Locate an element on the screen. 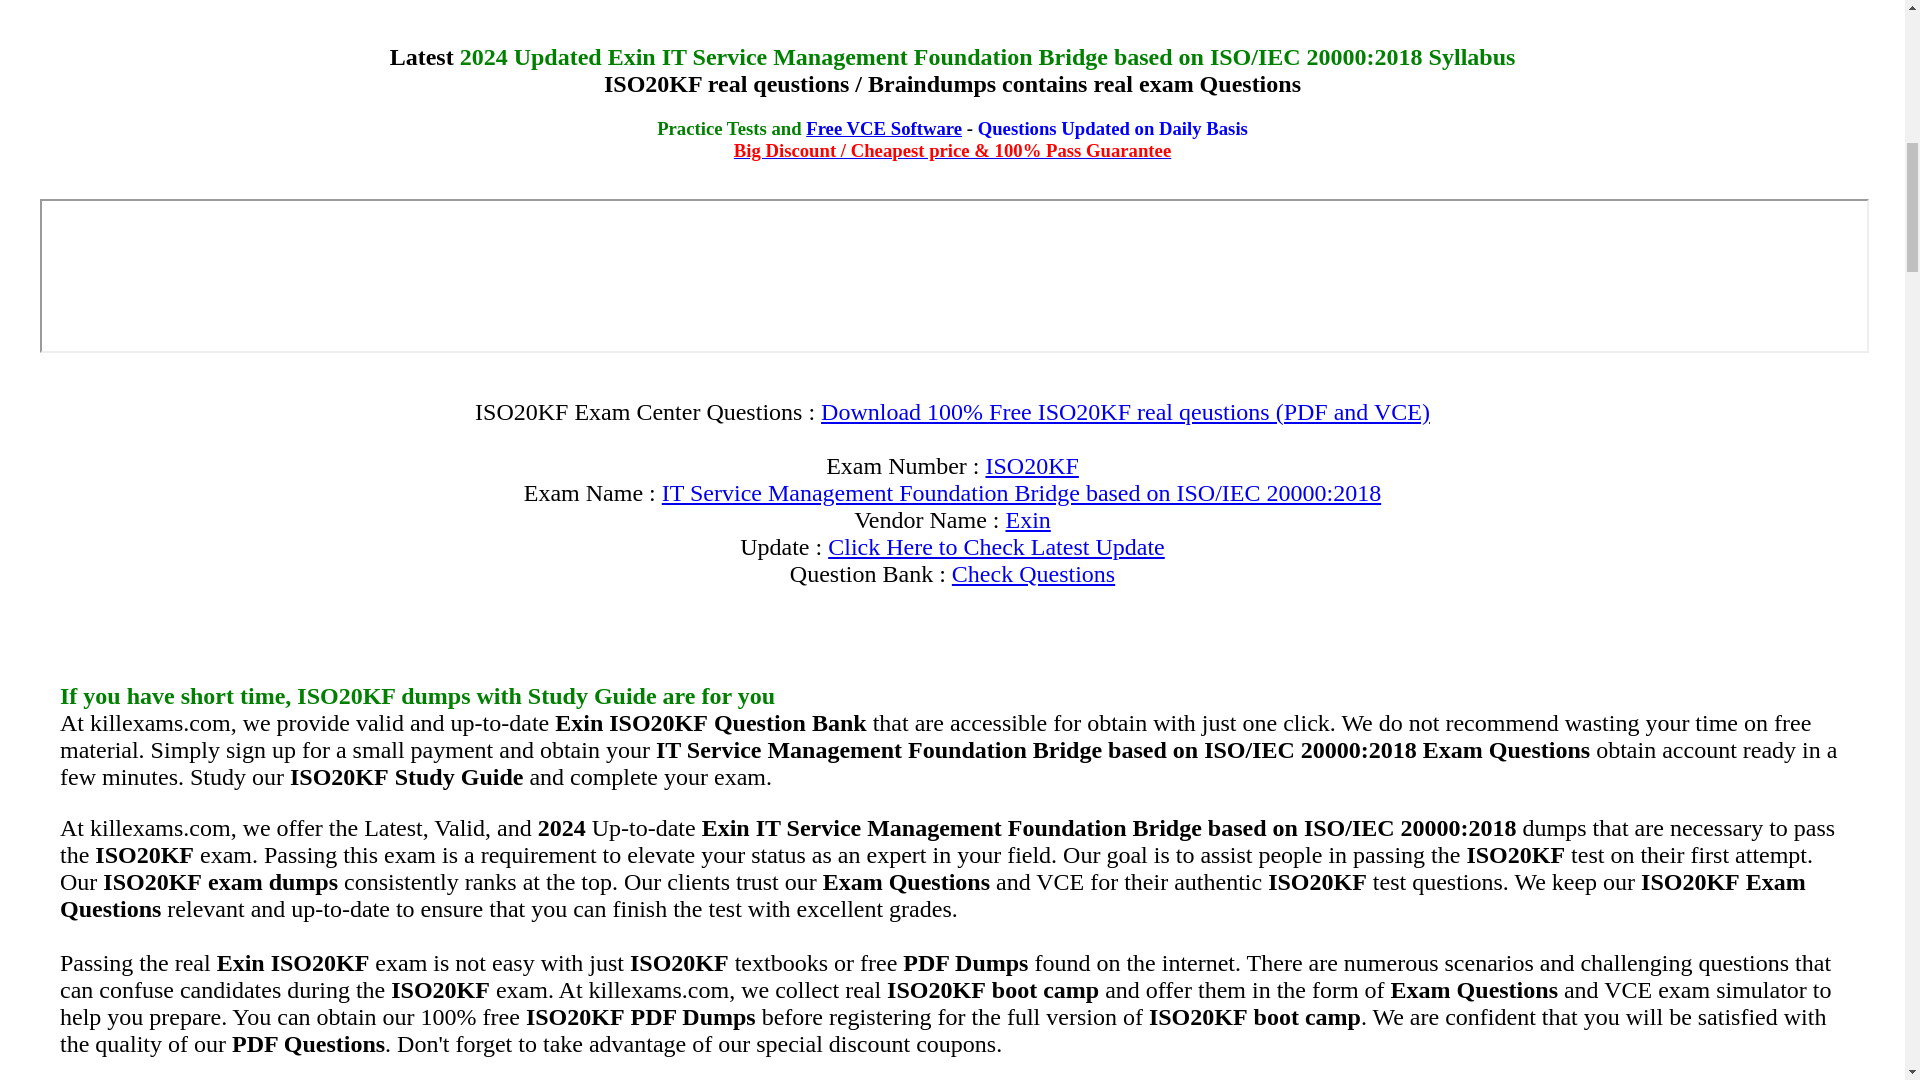 The width and height of the screenshot is (1920, 1080). Check Questions is located at coordinates (1034, 574).